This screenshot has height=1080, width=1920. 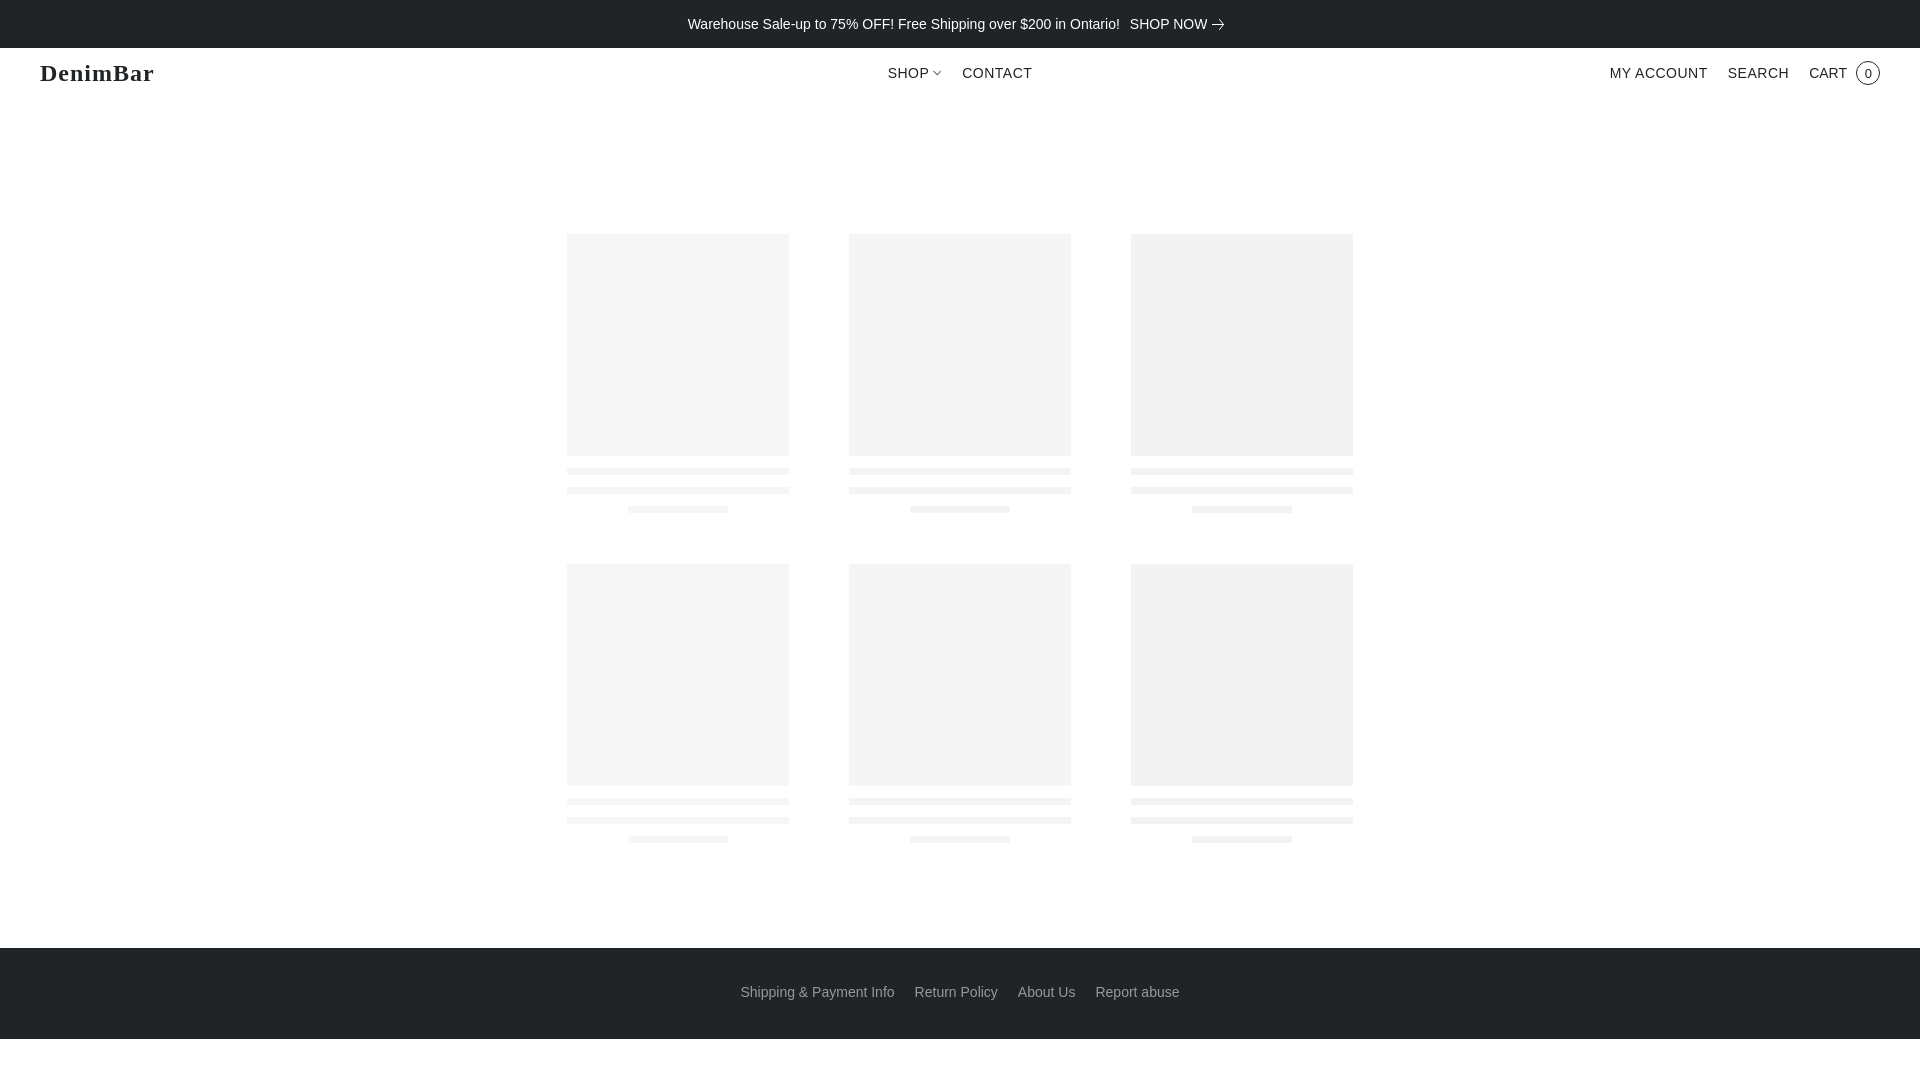 I want to click on DenimBar, so click(x=96, y=72).